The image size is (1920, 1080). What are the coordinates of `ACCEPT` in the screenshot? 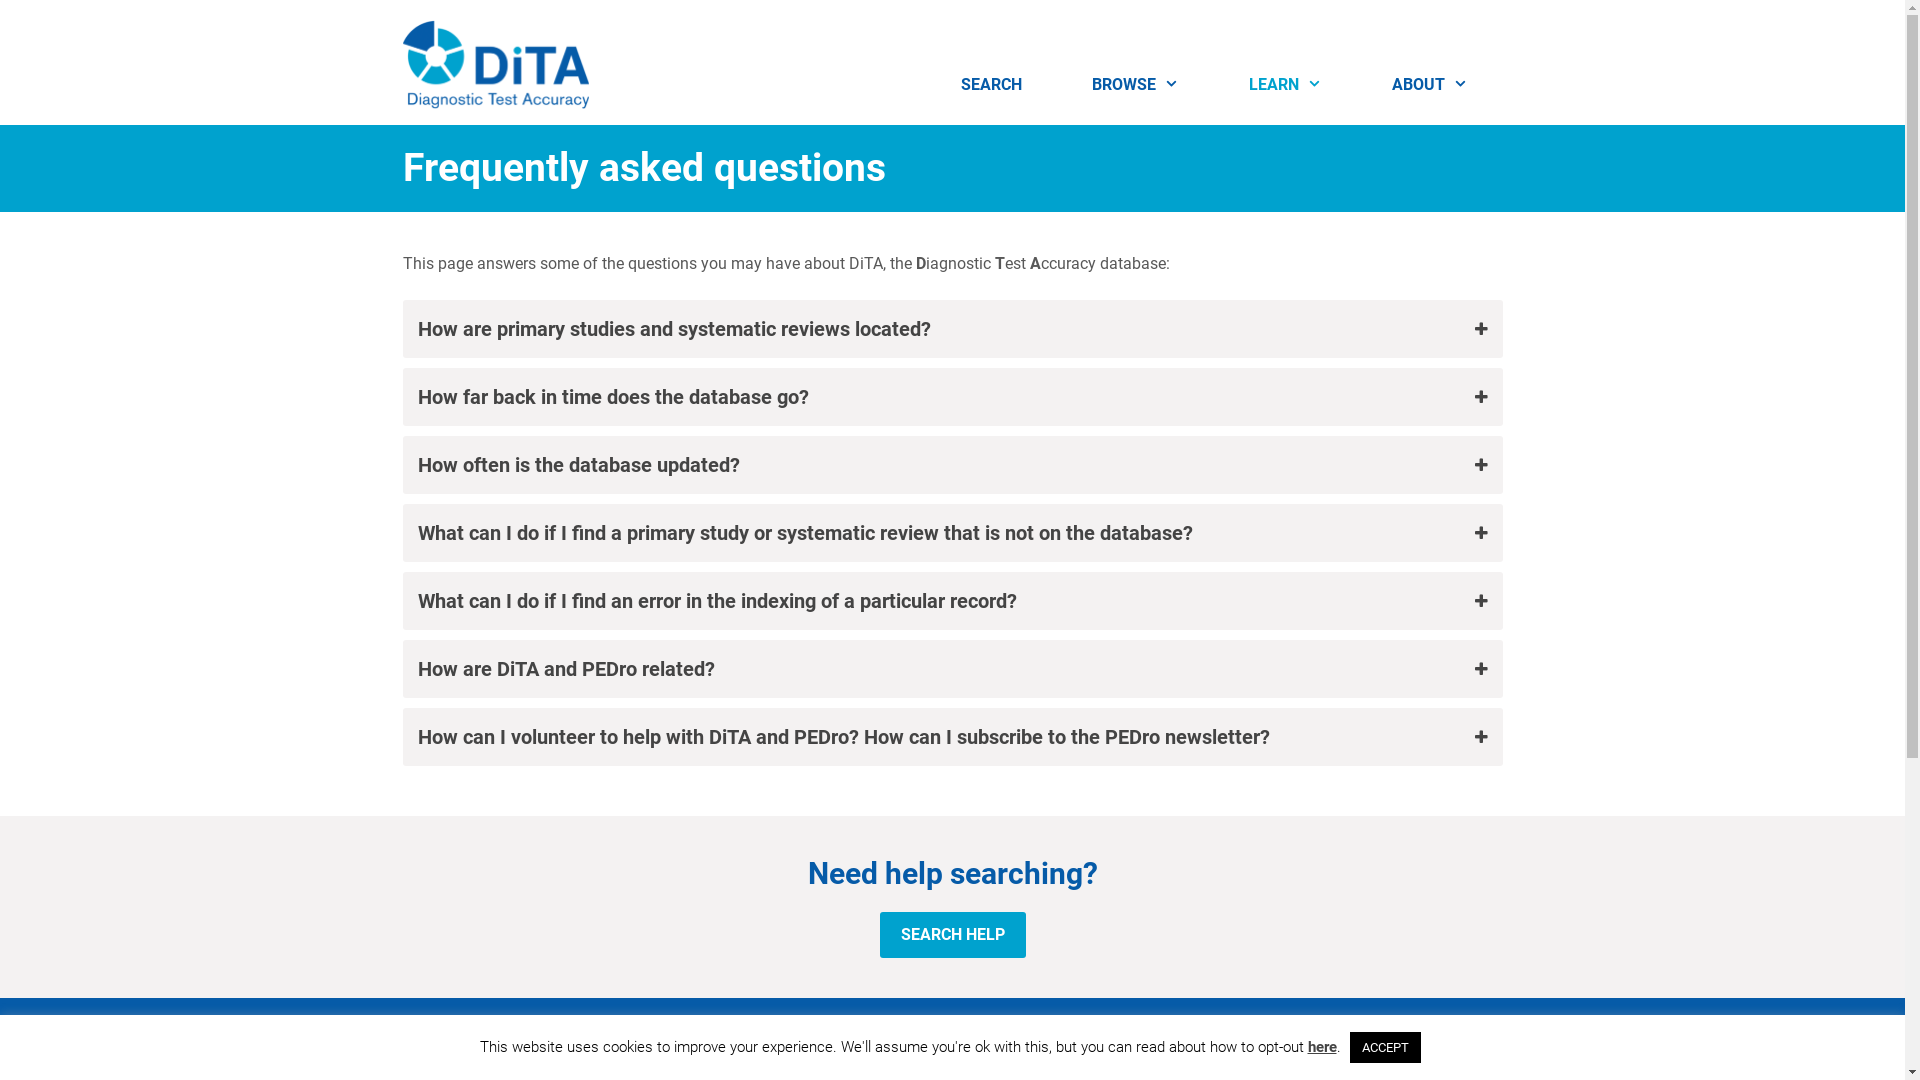 It's located at (1386, 1048).